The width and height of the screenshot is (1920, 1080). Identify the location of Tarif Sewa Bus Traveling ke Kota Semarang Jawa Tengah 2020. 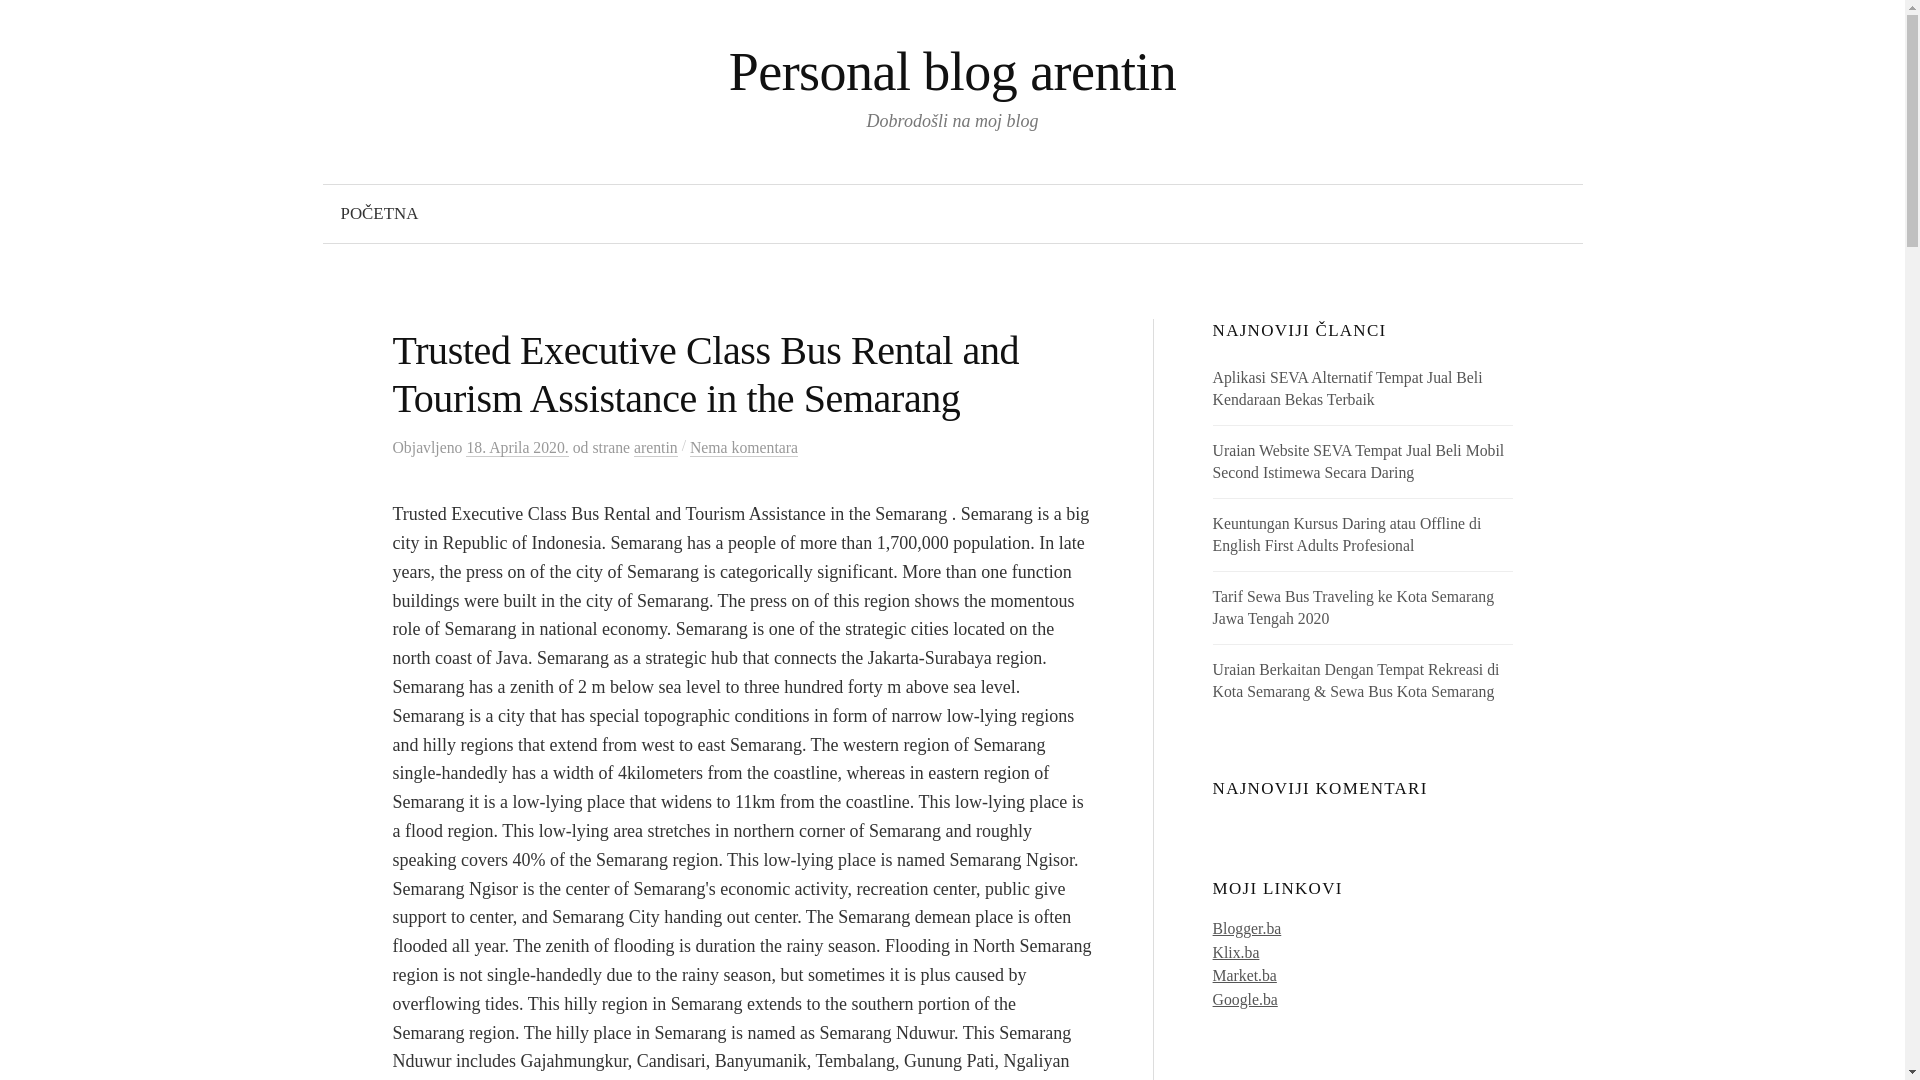
(1353, 607).